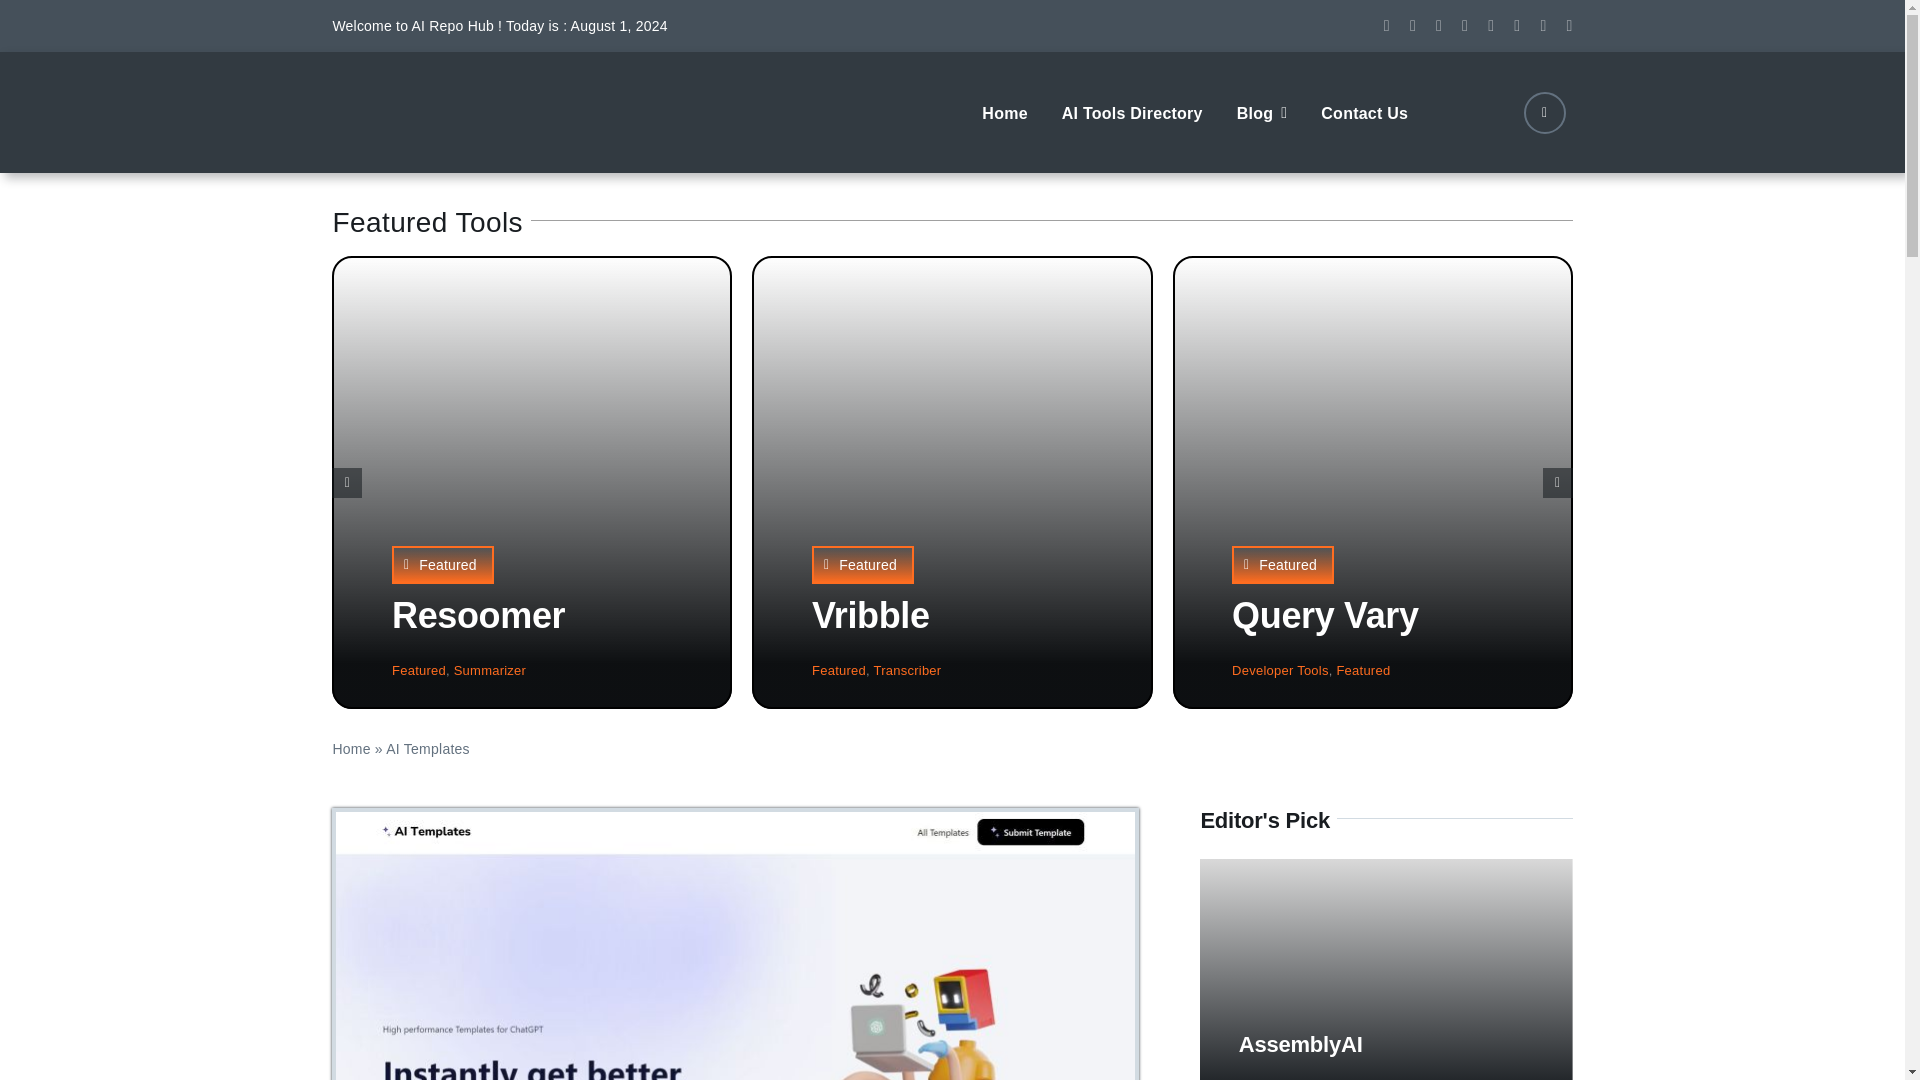 The height and width of the screenshot is (1080, 1920). I want to click on Resoomer, so click(478, 616).